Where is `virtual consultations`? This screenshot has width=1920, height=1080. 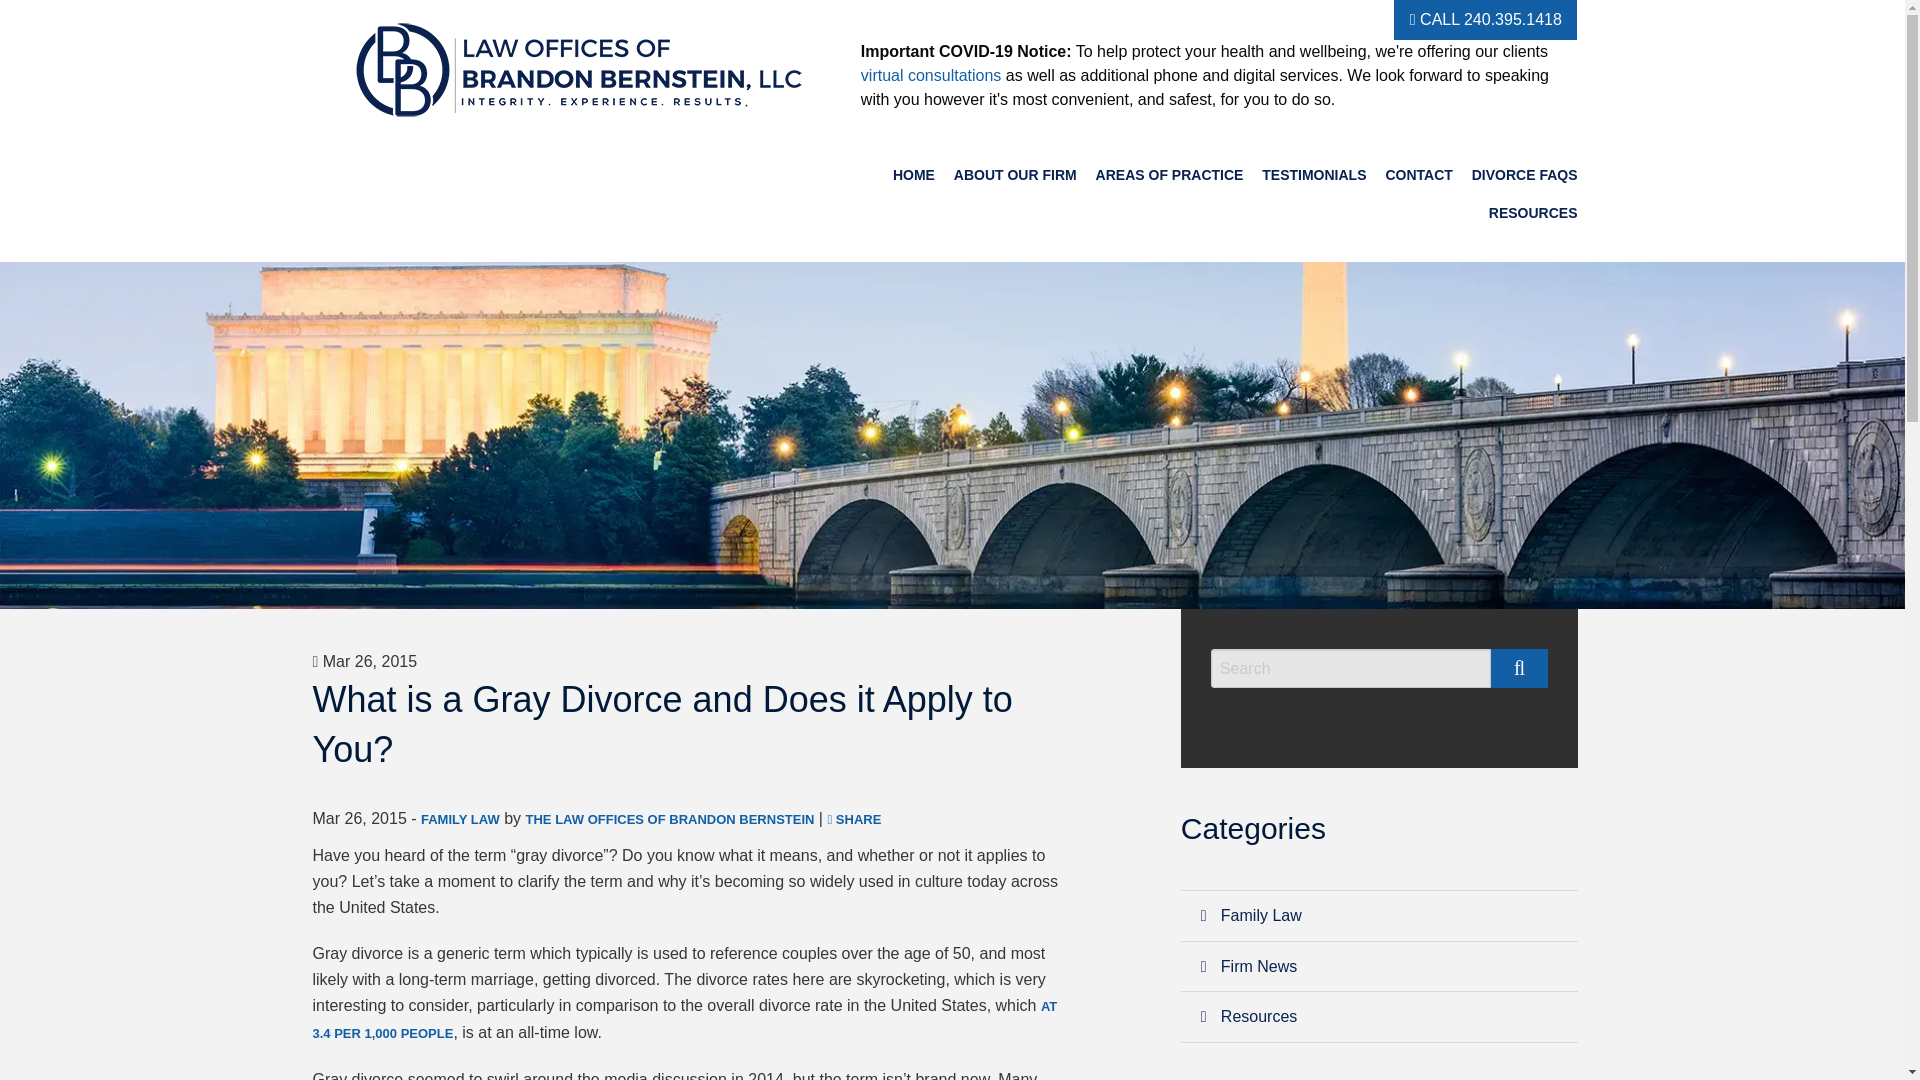 virtual consultations is located at coordinates (931, 75).